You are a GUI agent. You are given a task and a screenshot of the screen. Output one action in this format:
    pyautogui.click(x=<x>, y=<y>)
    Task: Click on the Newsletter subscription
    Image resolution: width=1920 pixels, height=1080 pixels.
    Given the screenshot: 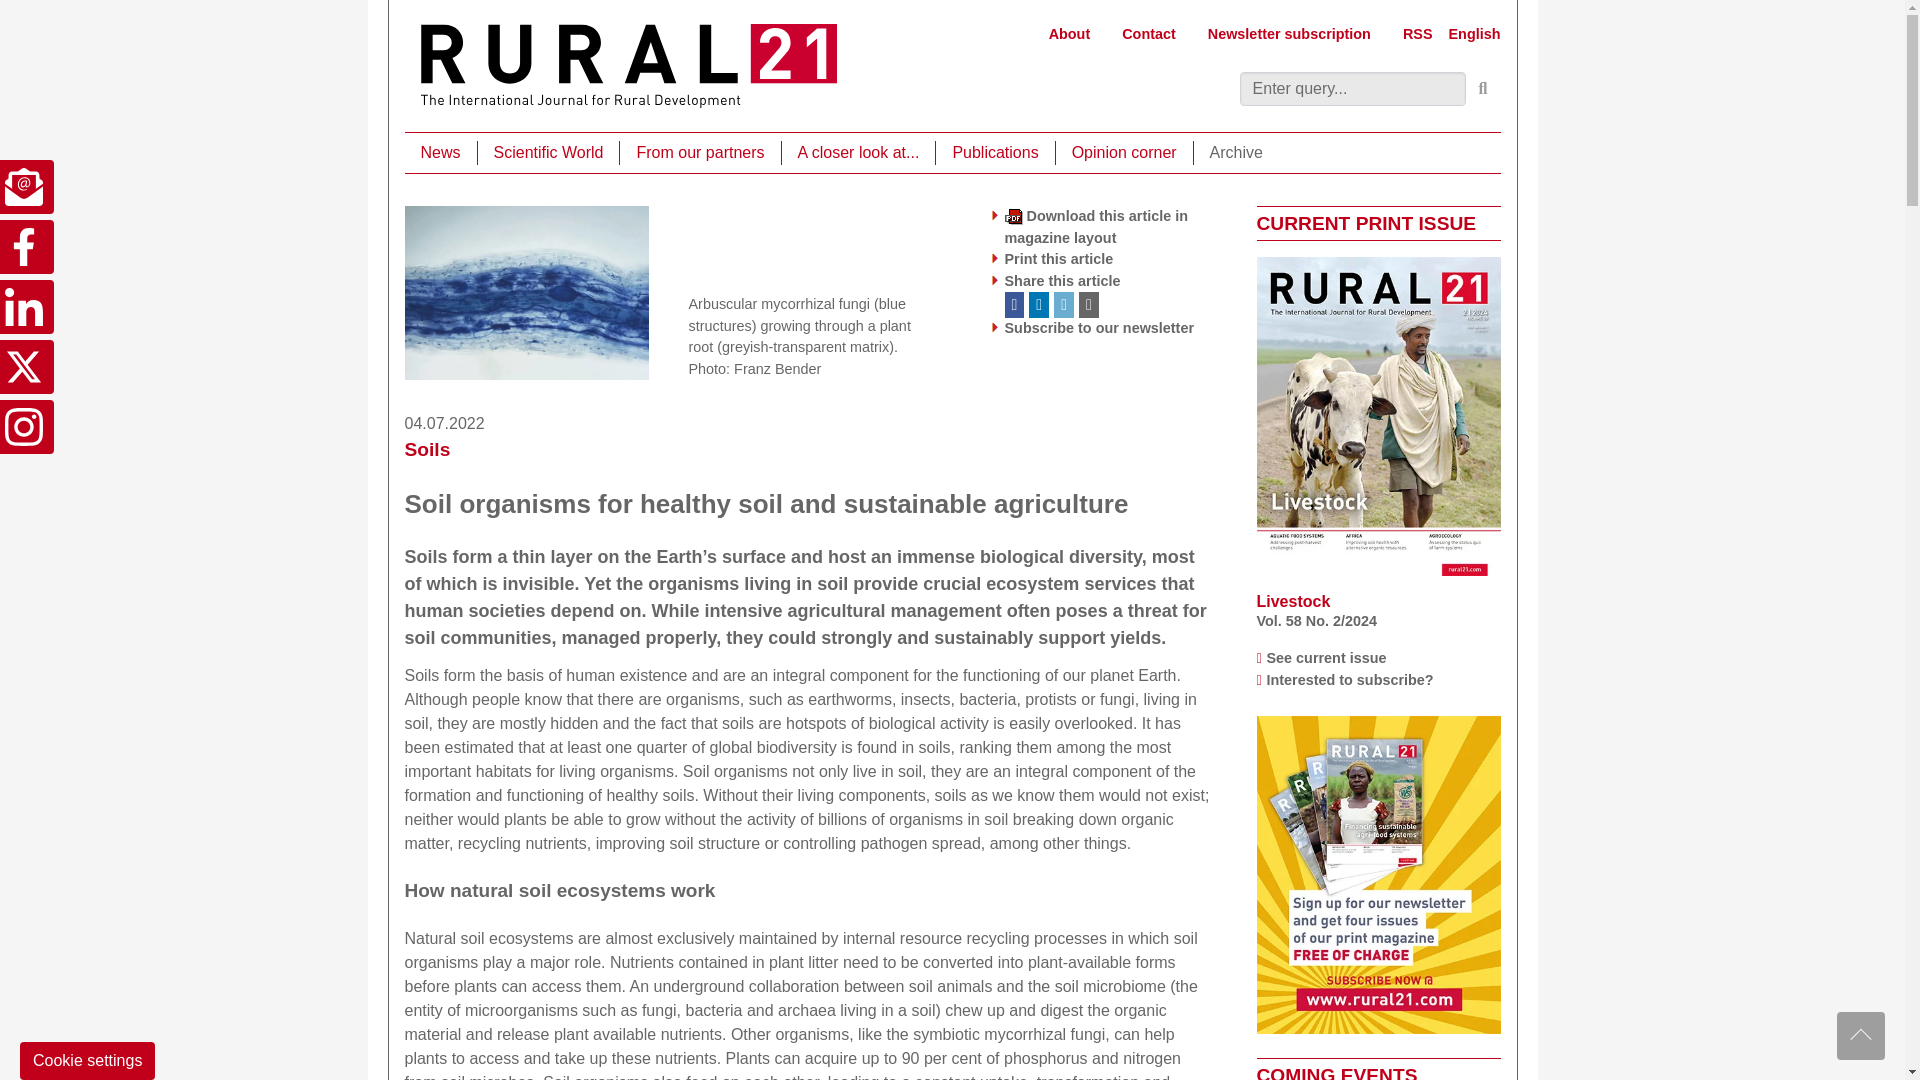 What is the action you would take?
    pyautogui.click(x=1289, y=34)
    